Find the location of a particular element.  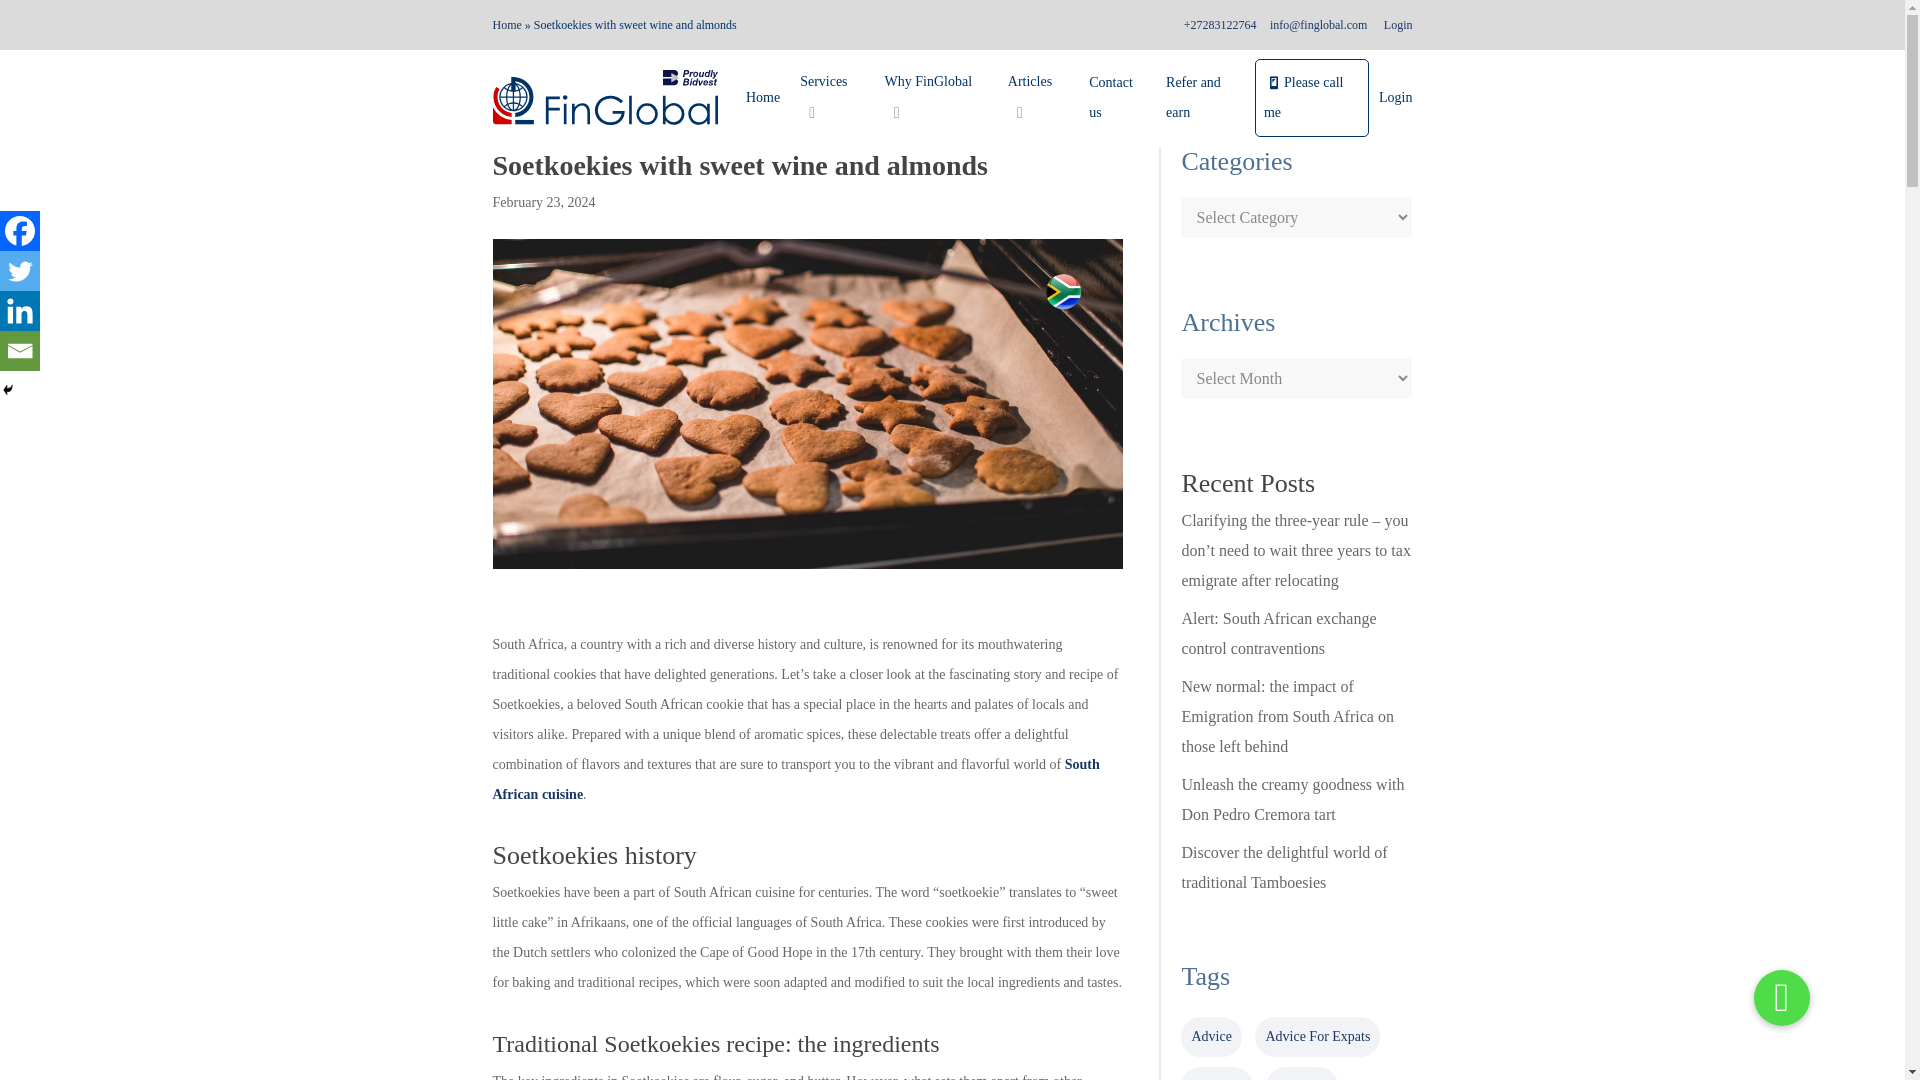

Why FinGlobal is located at coordinates (936, 97).